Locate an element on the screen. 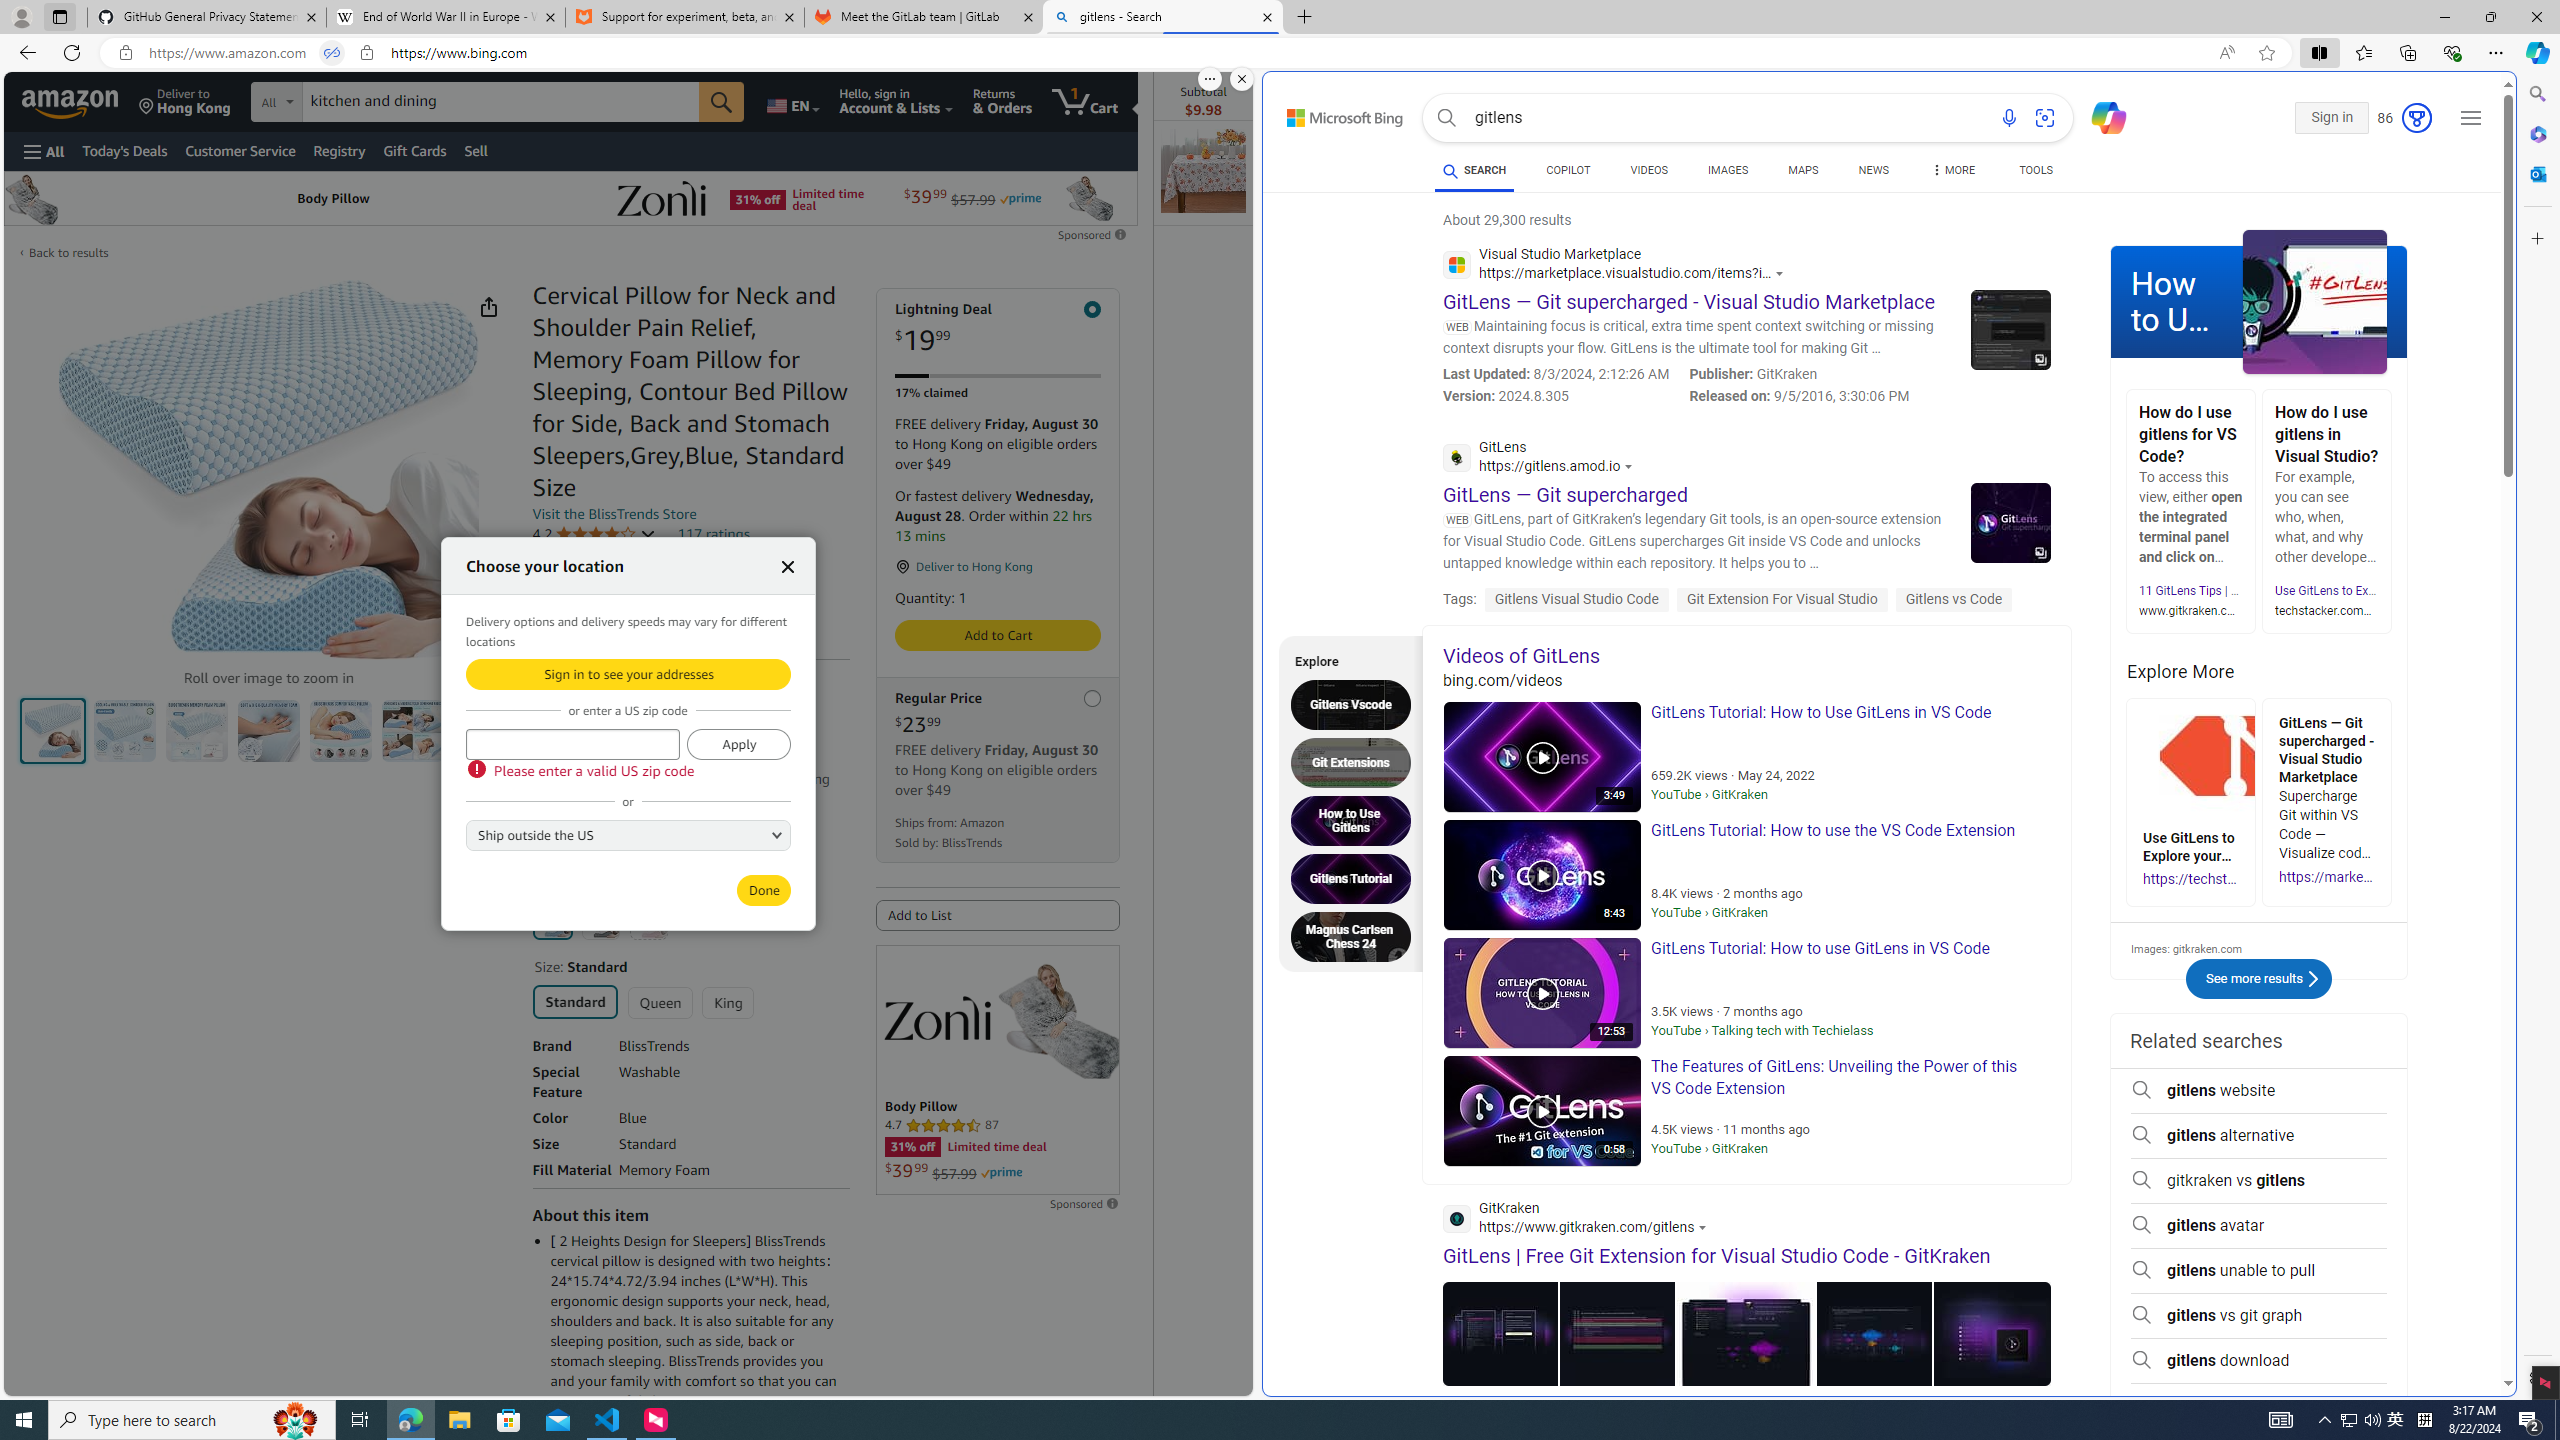 The width and height of the screenshot is (2560, 1440). Sustainability features 1 sustainability feature  is located at coordinates (626, 616).